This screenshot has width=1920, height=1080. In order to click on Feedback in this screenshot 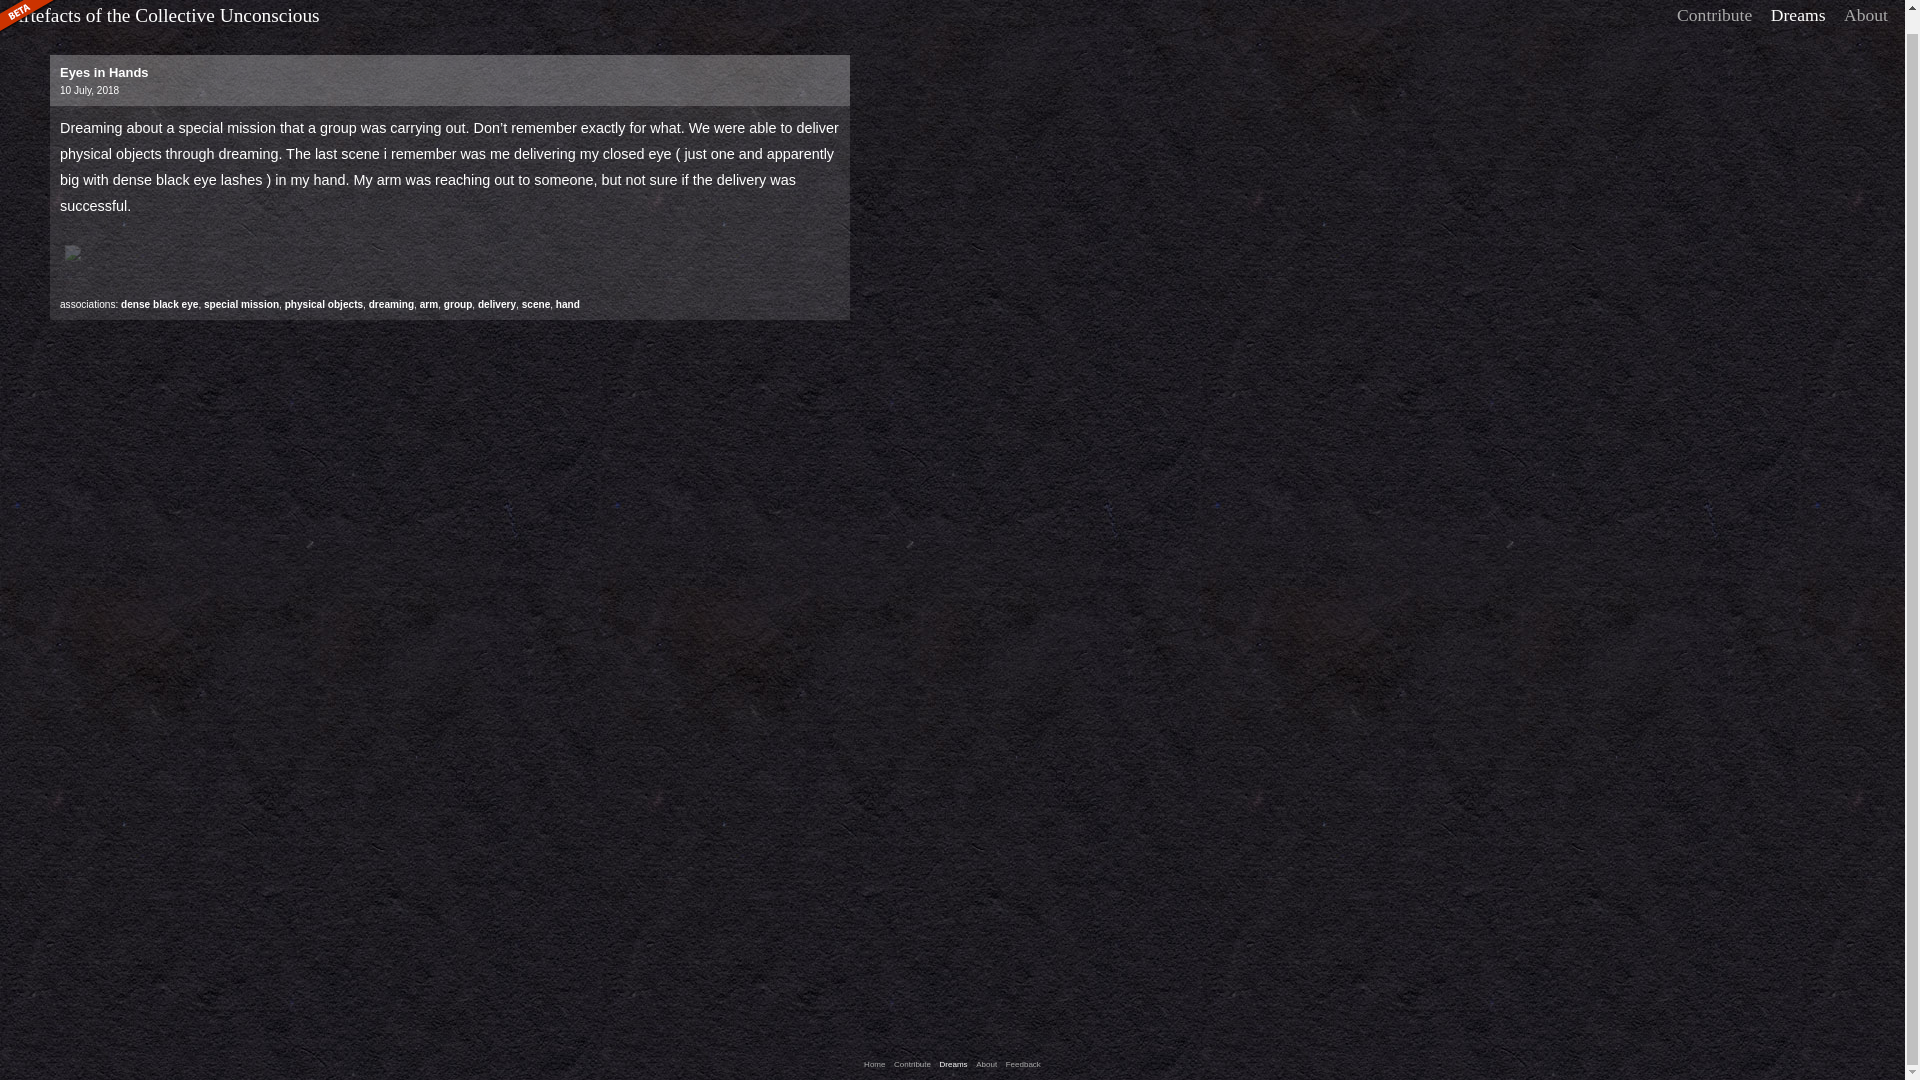, I will do `click(1023, 1064)`.